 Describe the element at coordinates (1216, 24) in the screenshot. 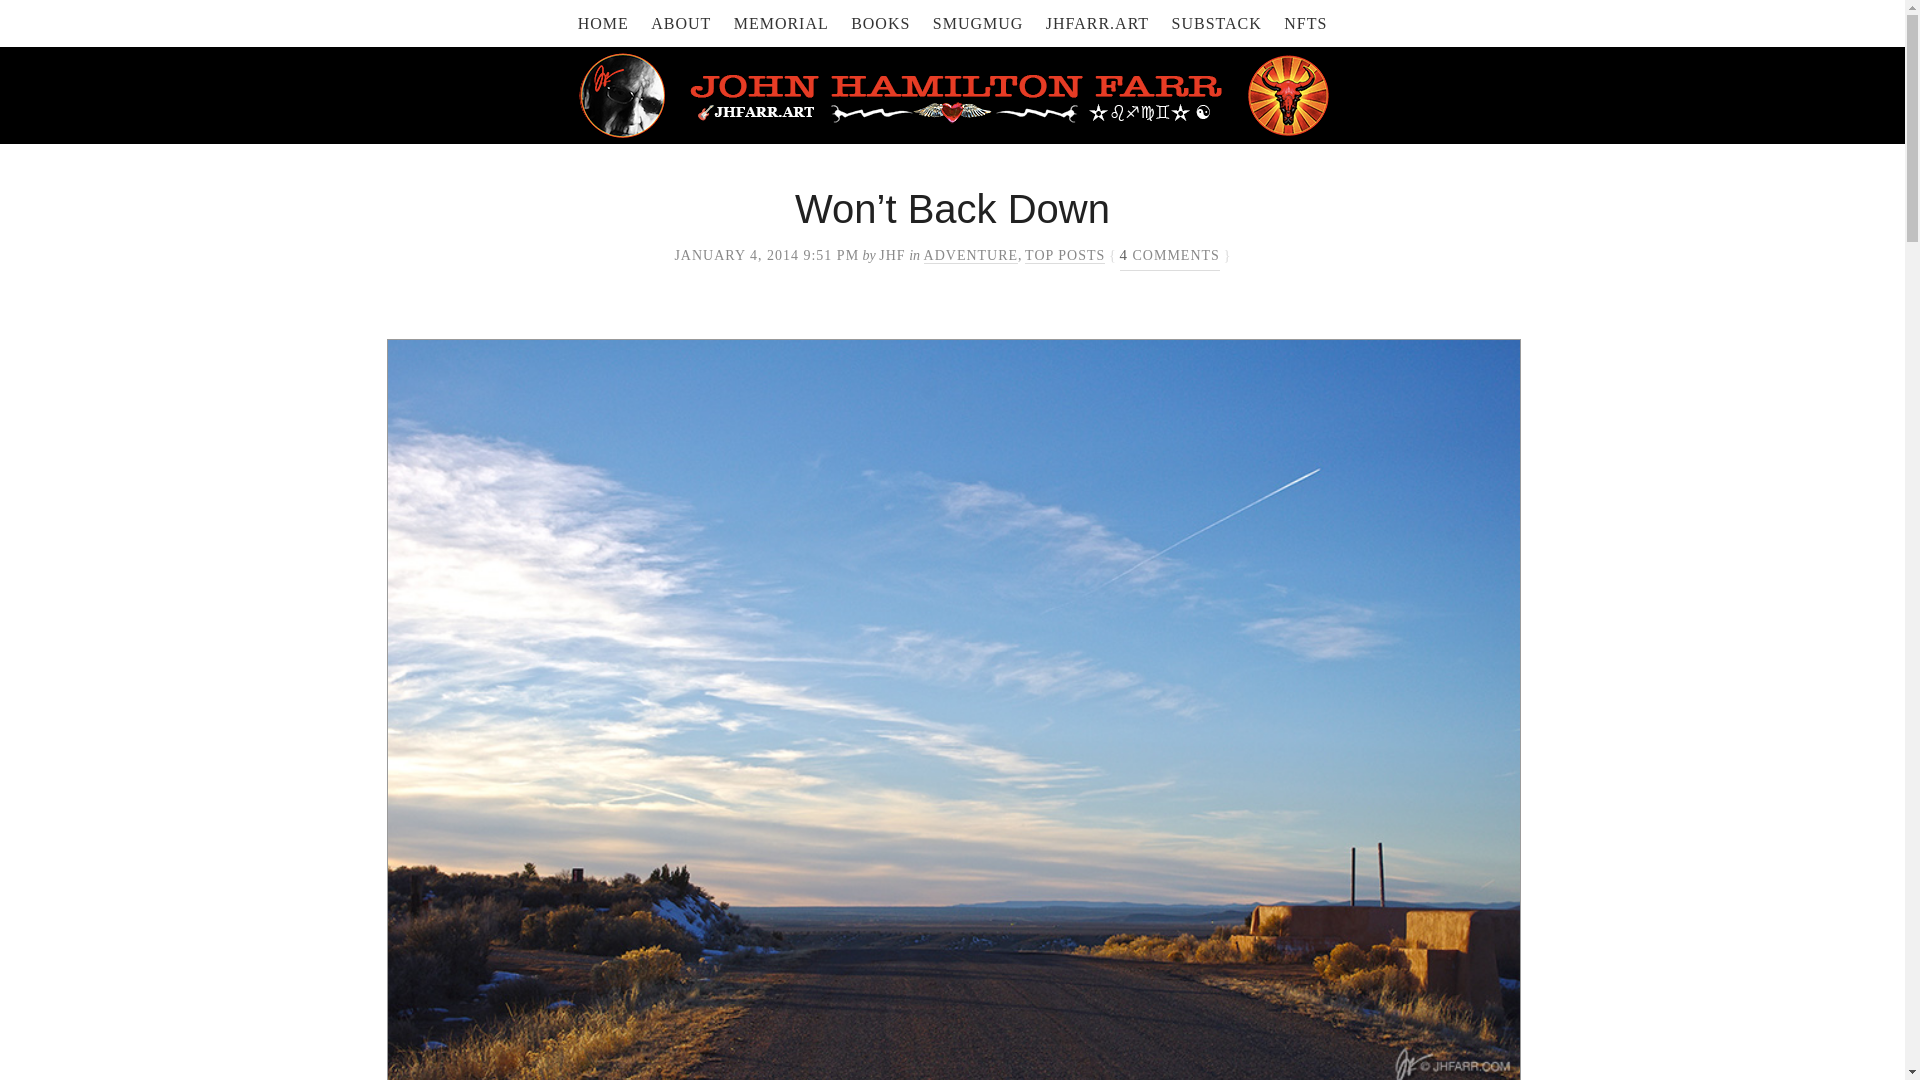

I see `SUBSTACK` at that location.